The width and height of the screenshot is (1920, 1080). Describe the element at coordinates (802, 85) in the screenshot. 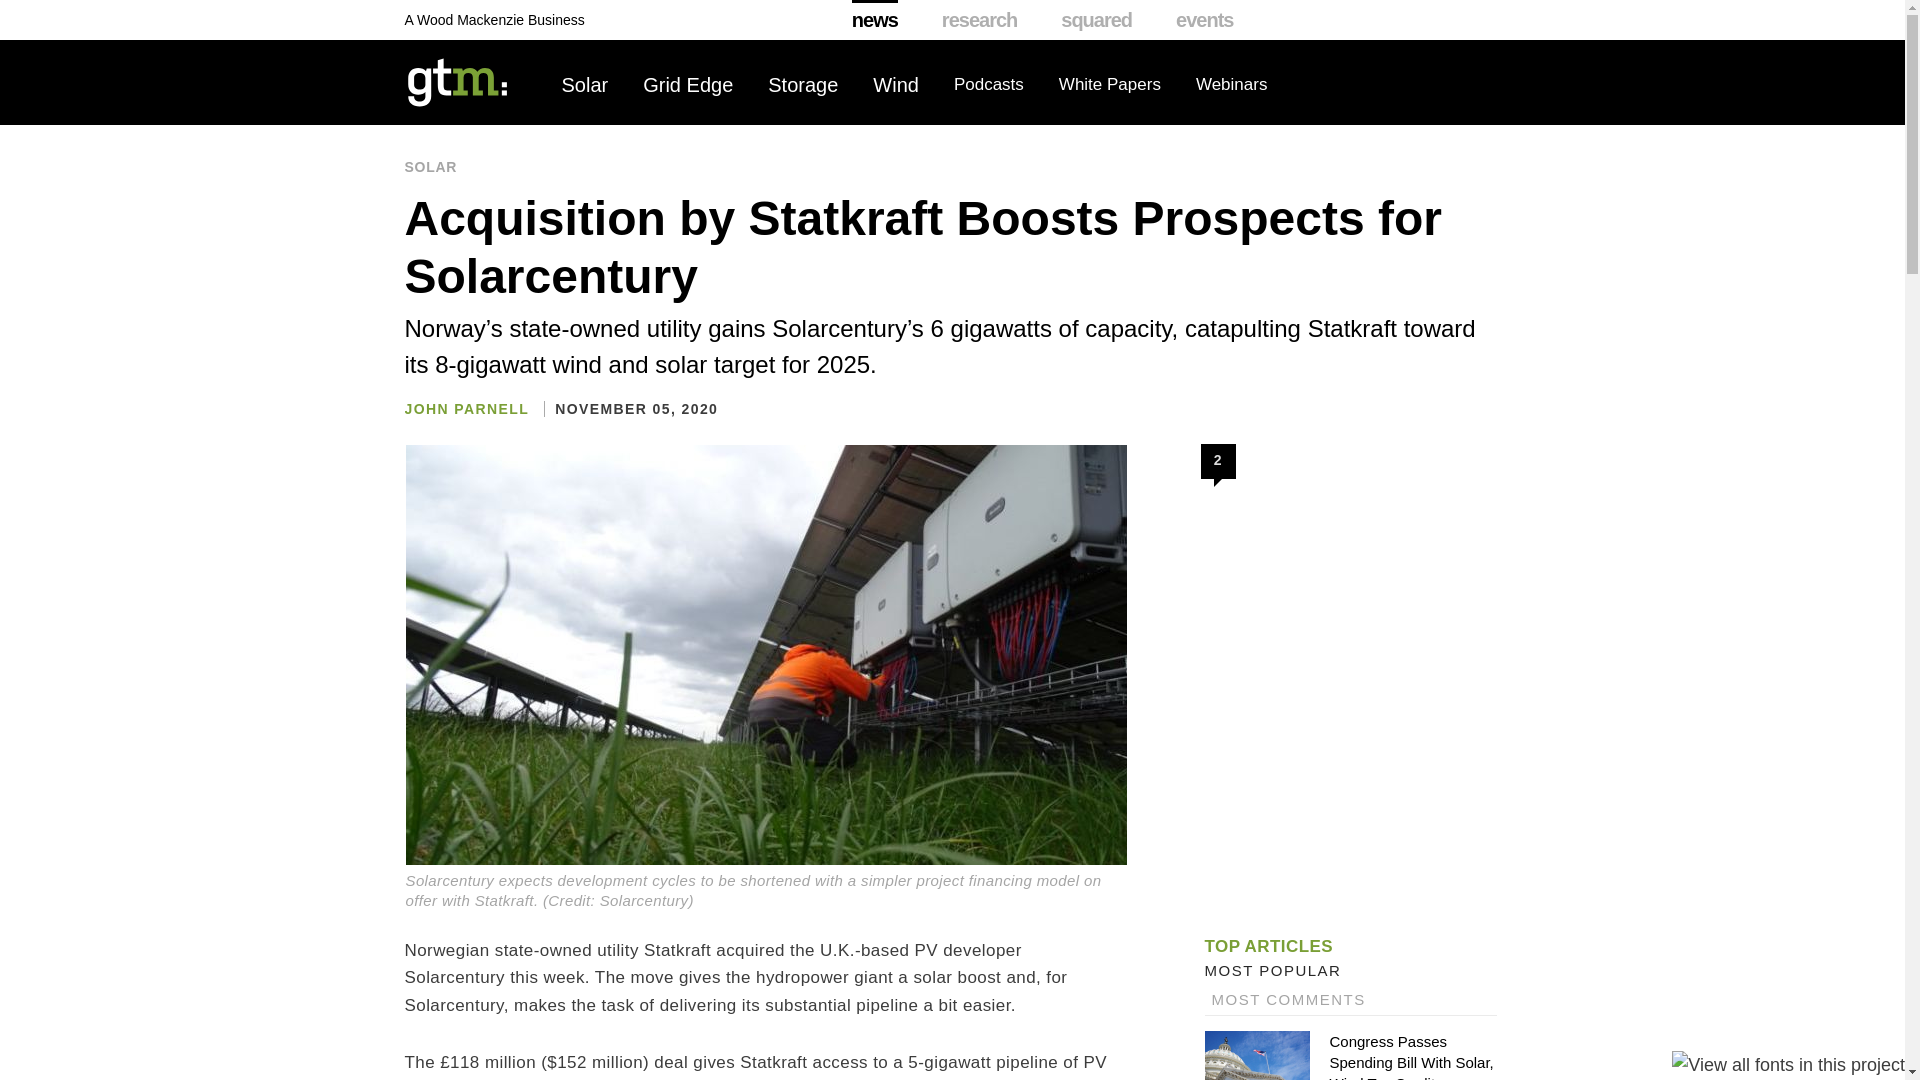

I see `Storage` at that location.